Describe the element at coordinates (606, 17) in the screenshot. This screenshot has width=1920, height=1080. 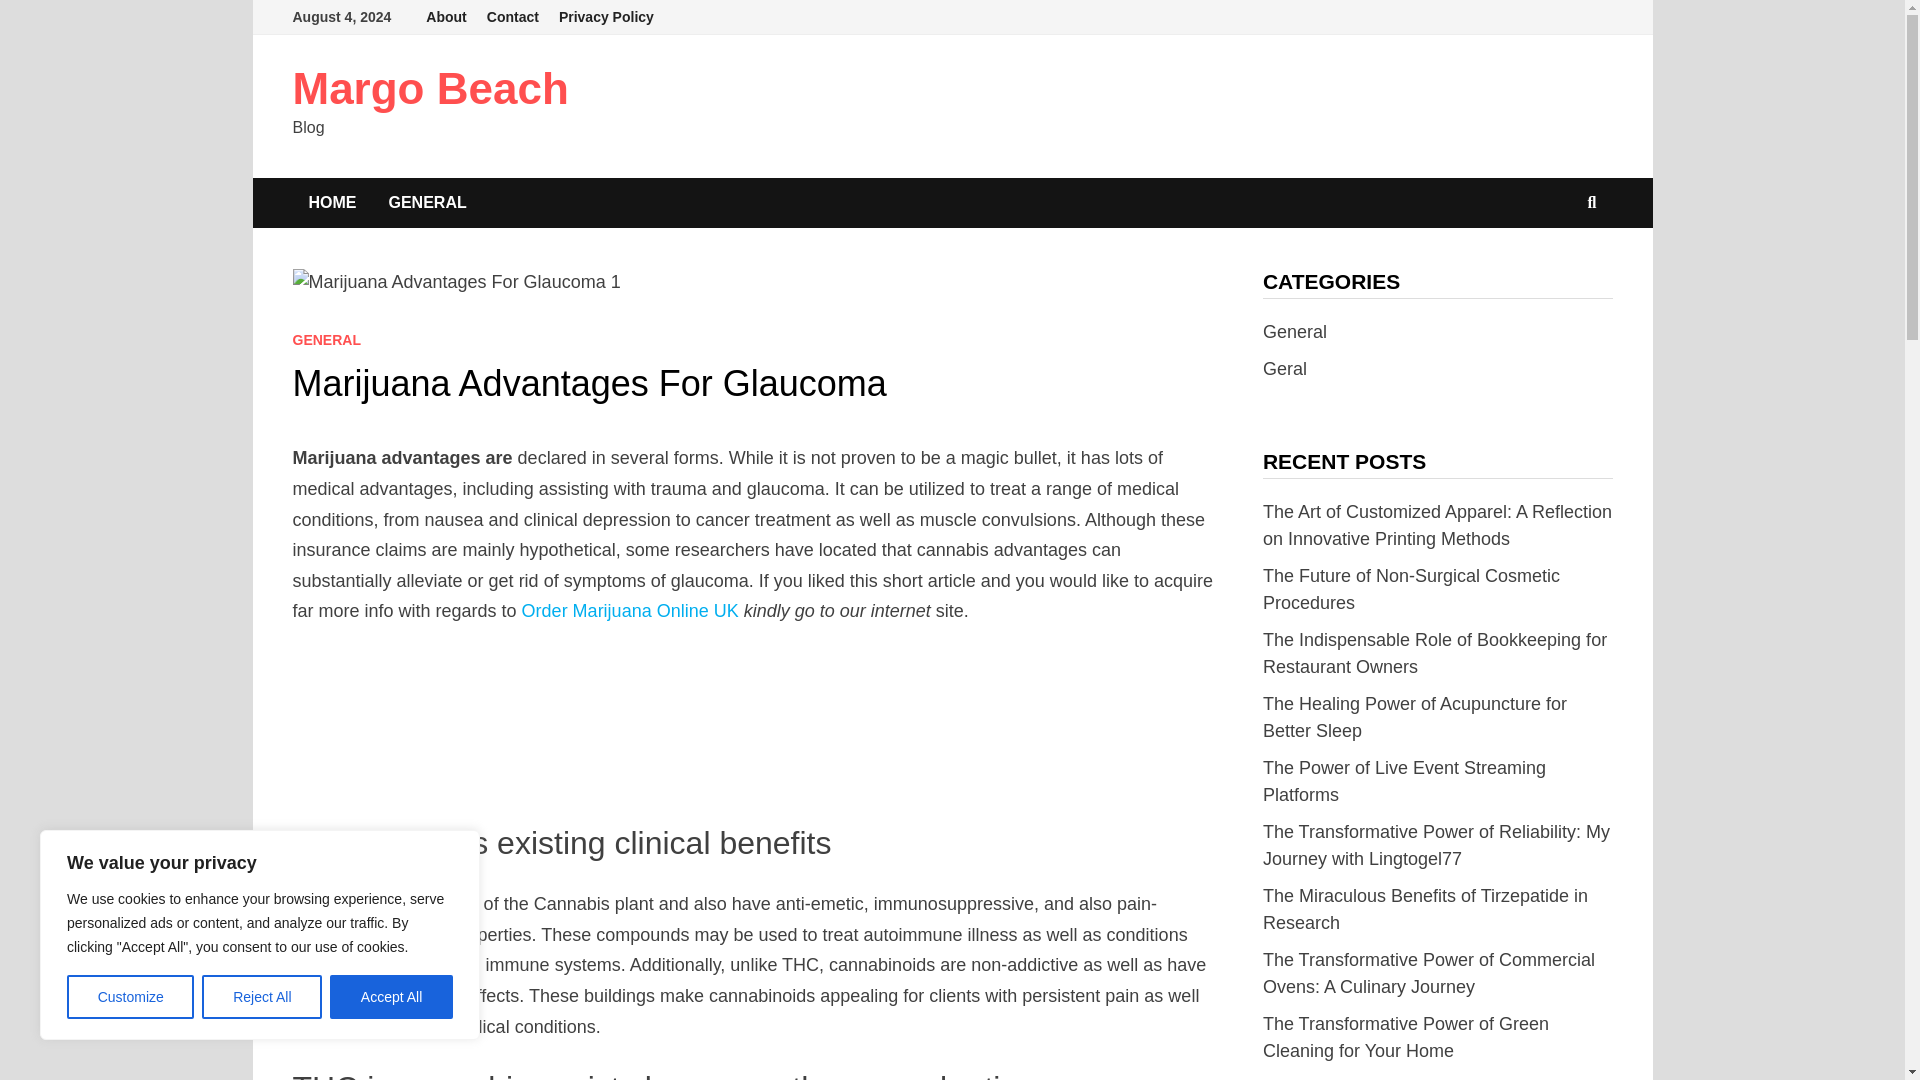
I see `Privacy Policy` at that location.